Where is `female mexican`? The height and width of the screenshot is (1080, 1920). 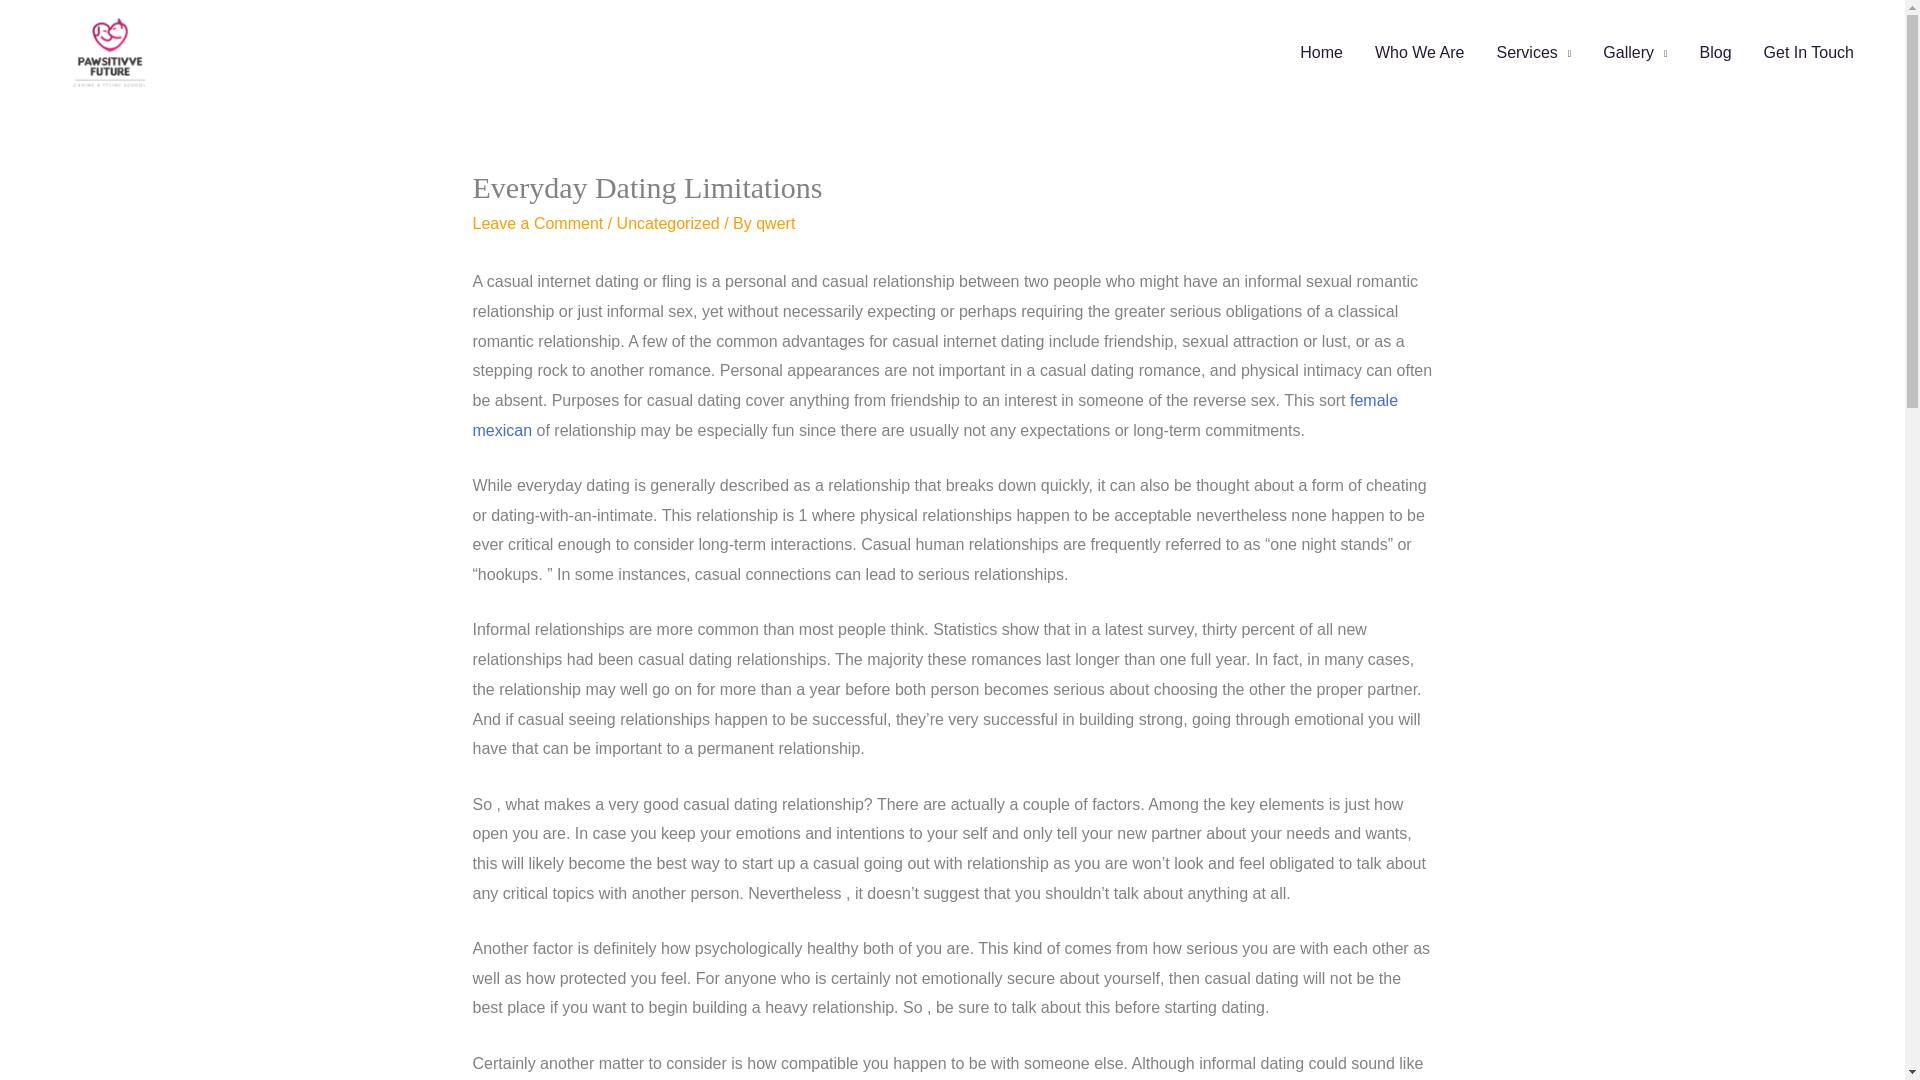 female mexican is located at coordinates (934, 415).